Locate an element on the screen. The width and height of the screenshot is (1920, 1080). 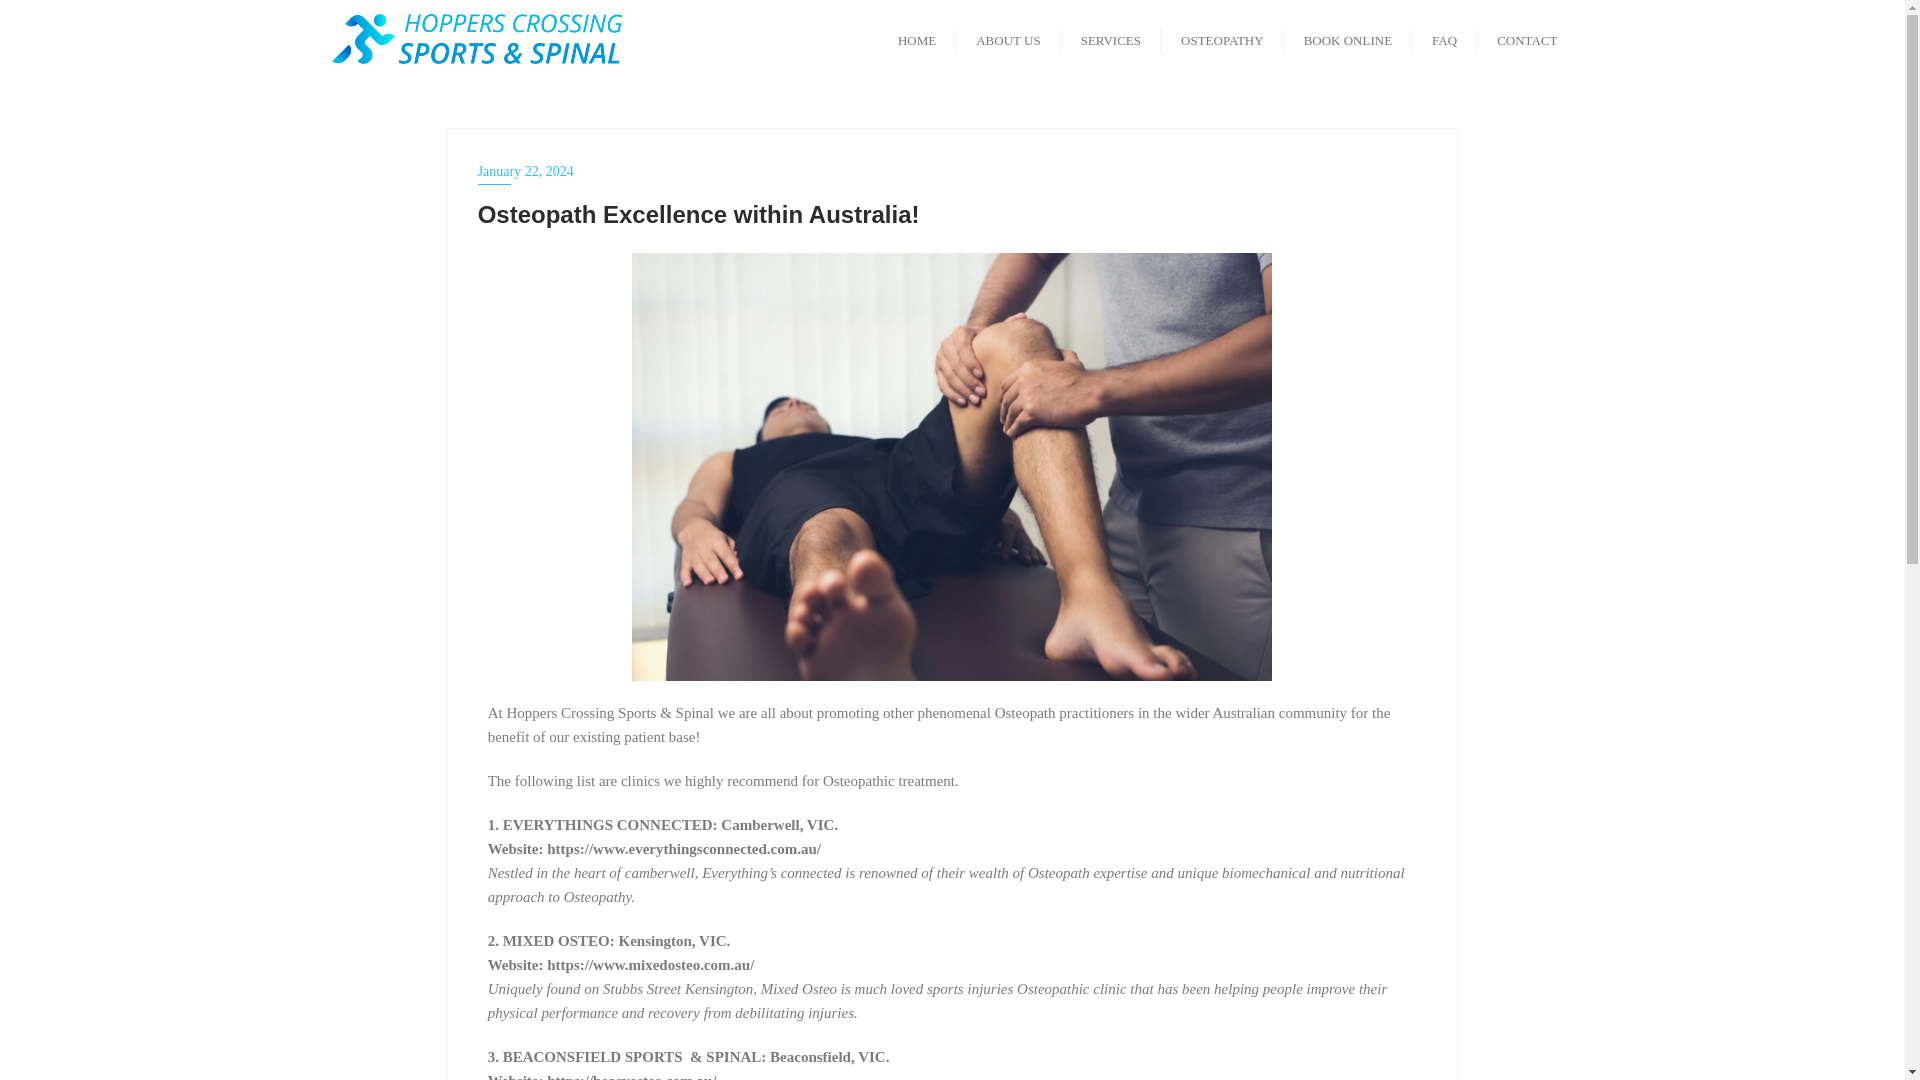
OSTEOPATHY is located at coordinates (1222, 38).